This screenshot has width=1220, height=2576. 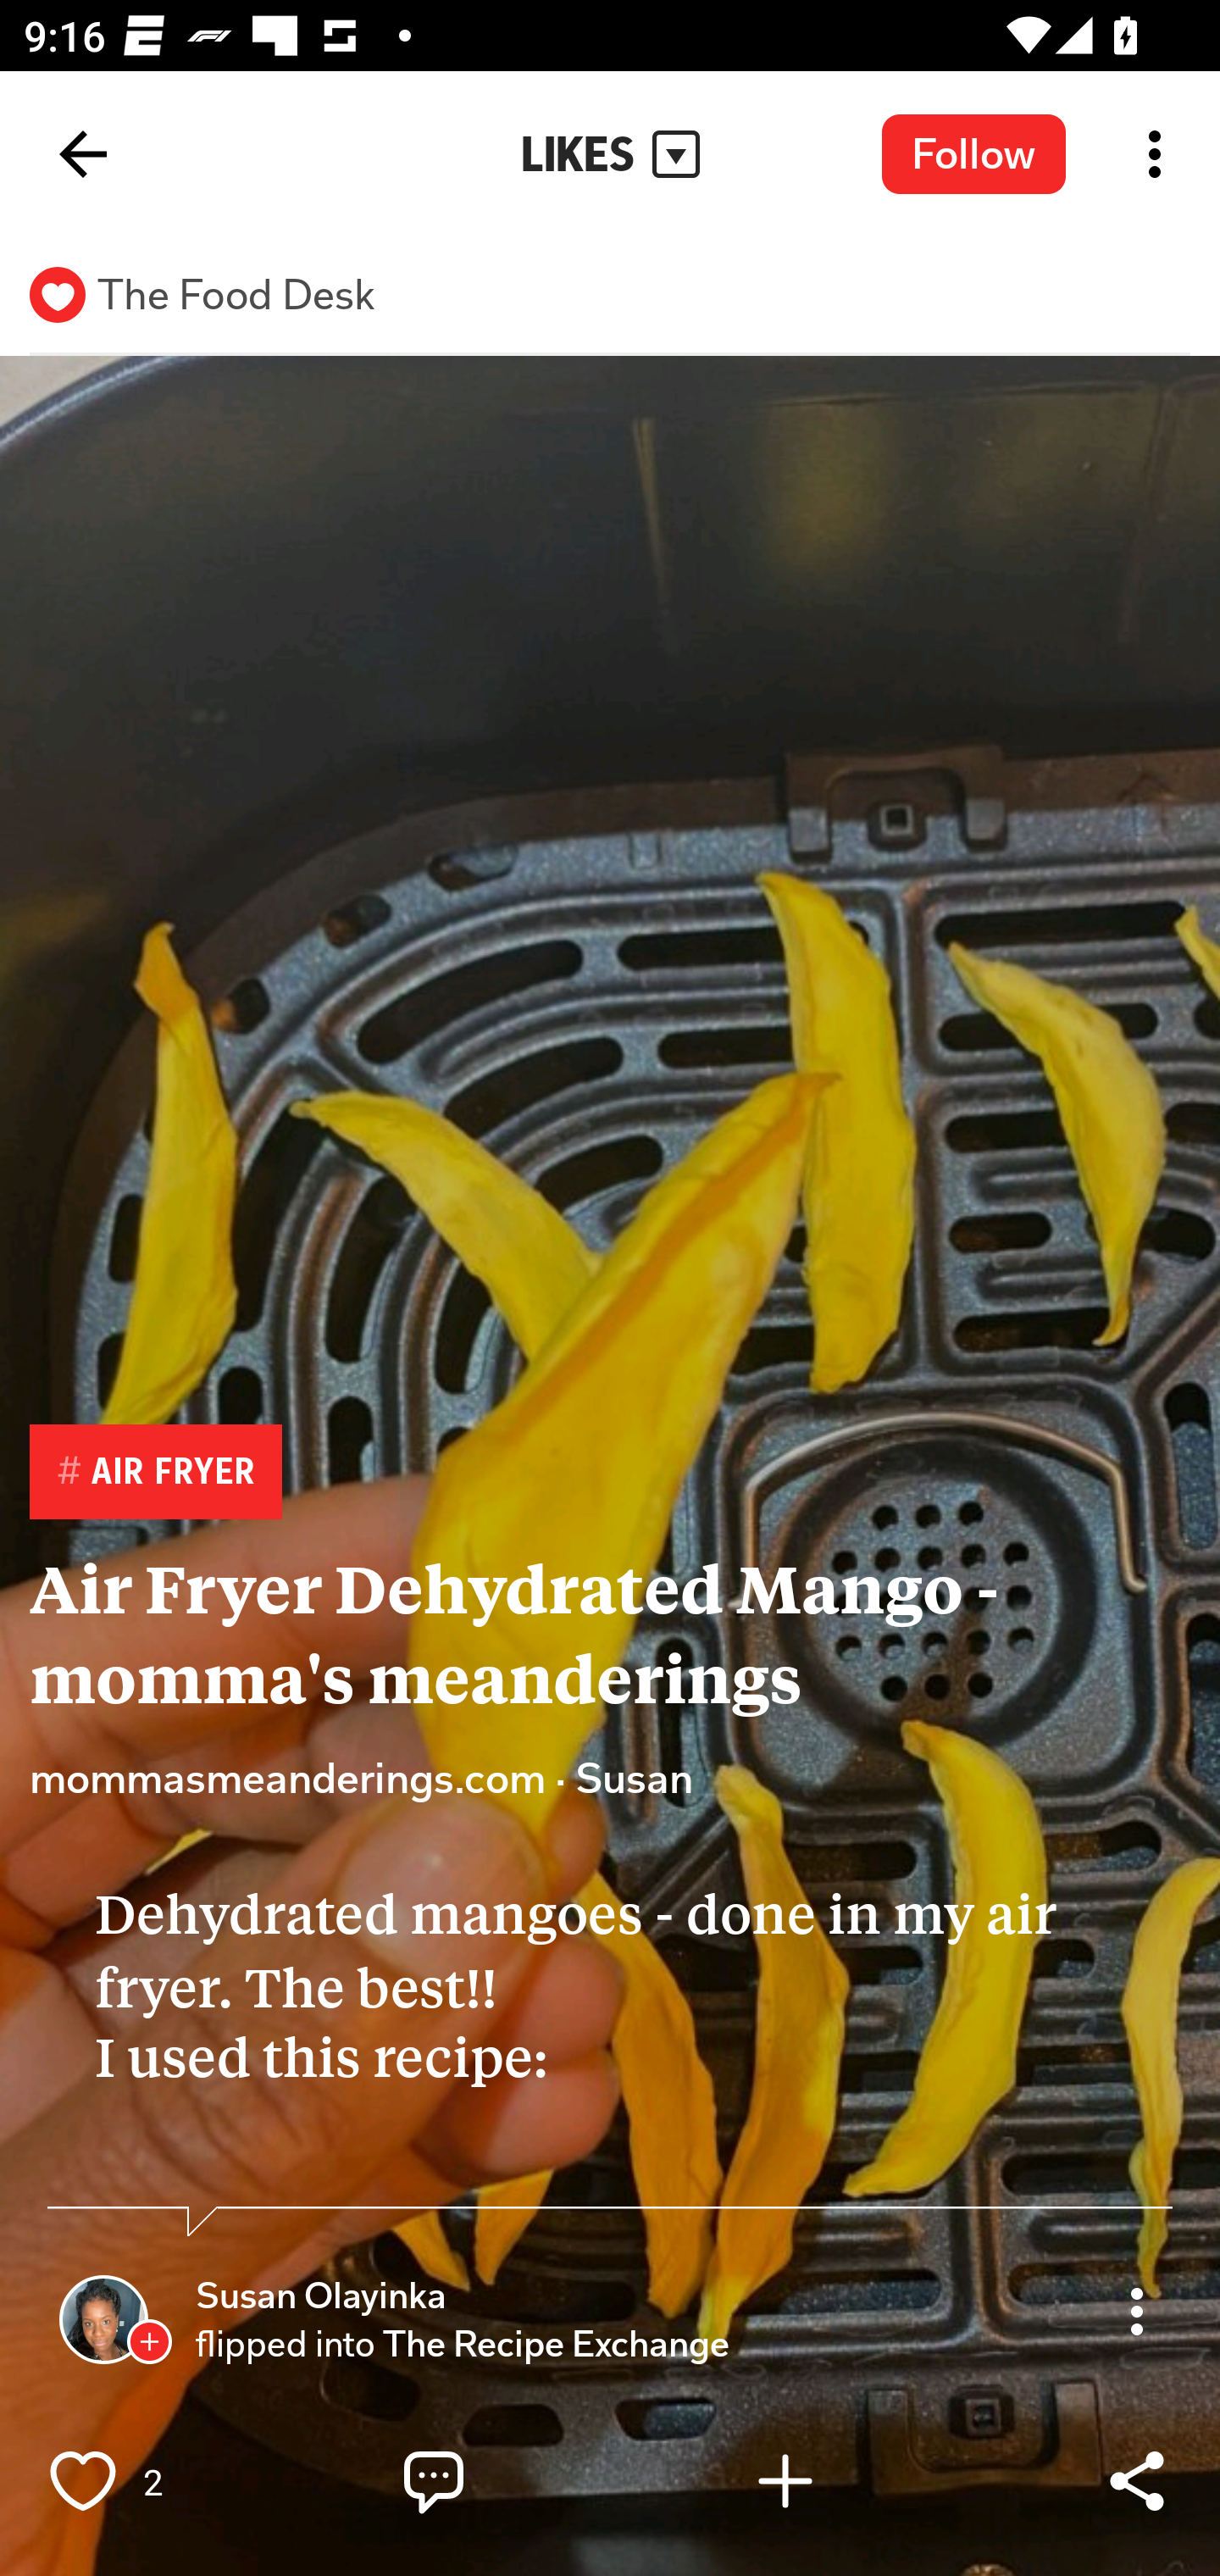 I want to click on flipped into The Recipe Exchange, so click(x=463, y=2344).